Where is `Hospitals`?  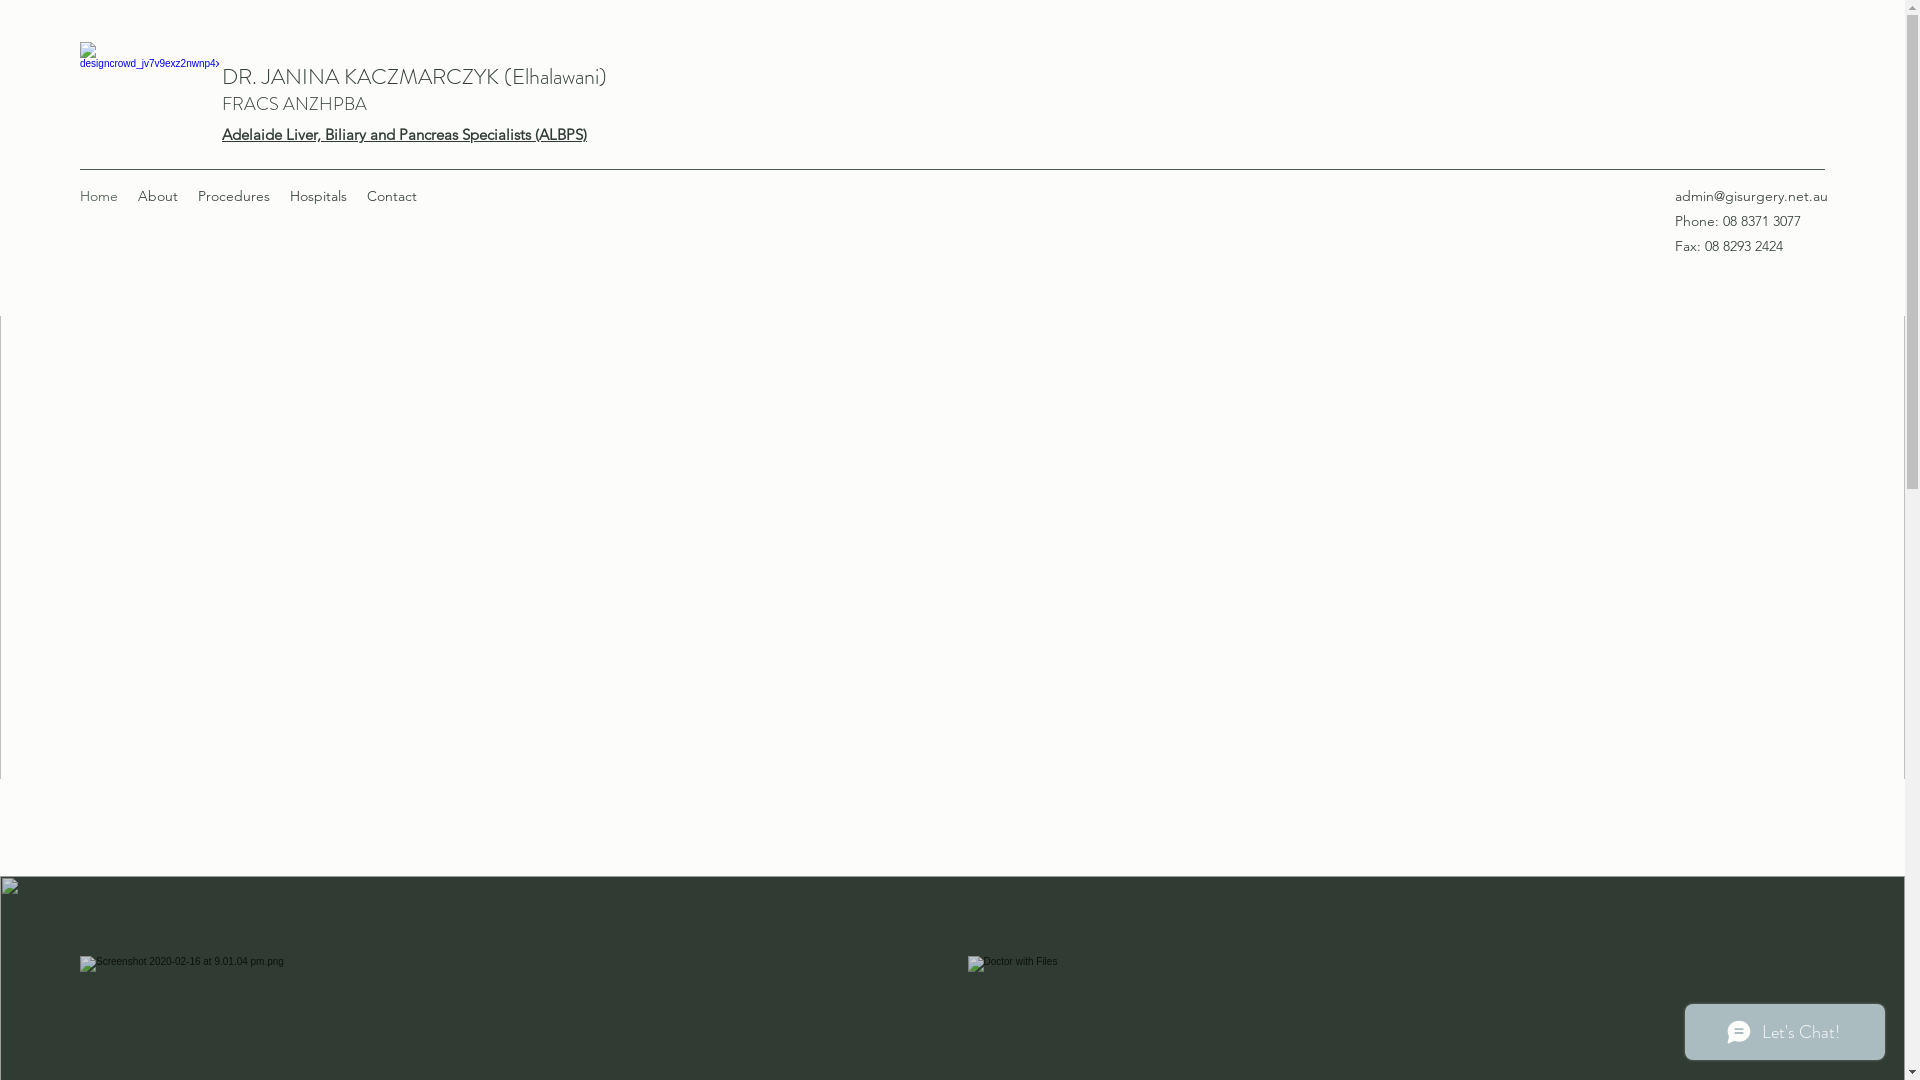 Hospitals is located at coordinates (318, 196).